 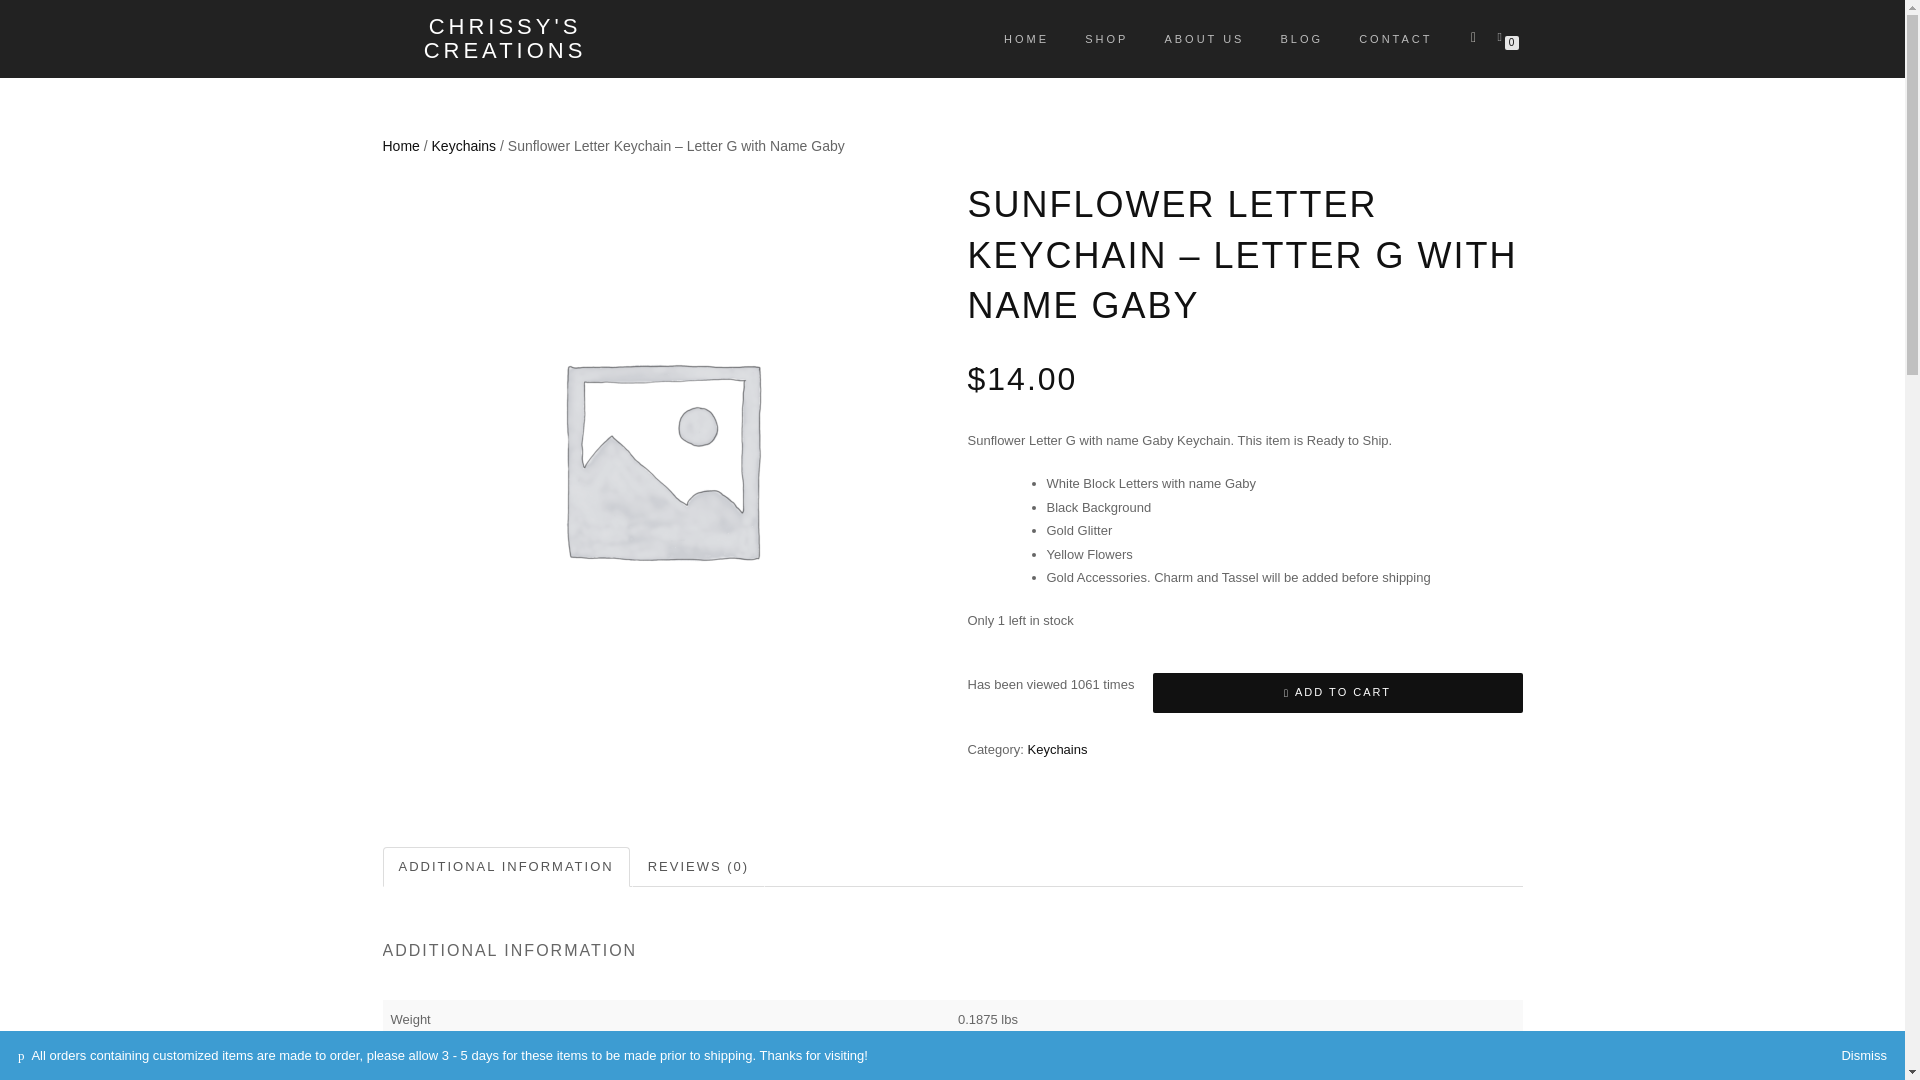 What do you see at coordinates (400, 146) in the screenshot?
I see `Home` at bounding box center [400, 146].